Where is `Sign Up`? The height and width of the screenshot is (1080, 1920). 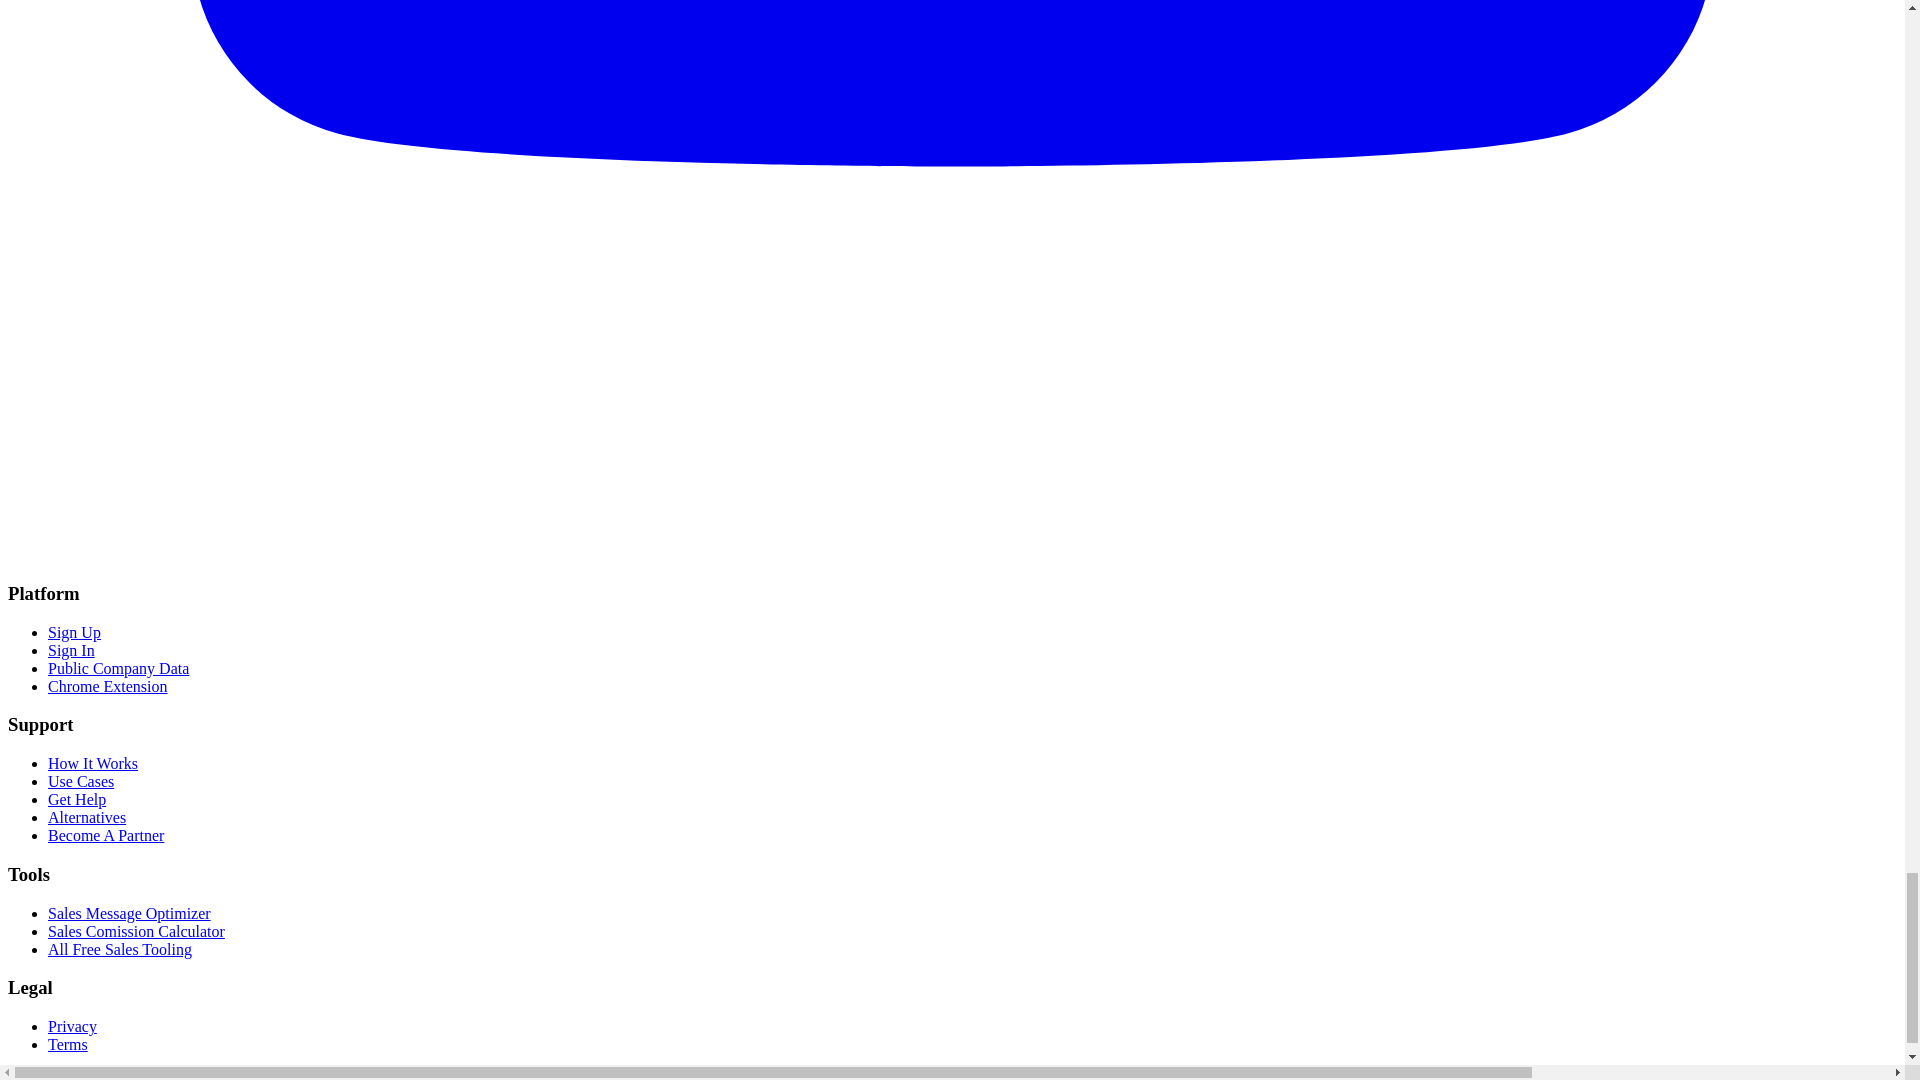 Sign Up is located at coordinates (74, 632).